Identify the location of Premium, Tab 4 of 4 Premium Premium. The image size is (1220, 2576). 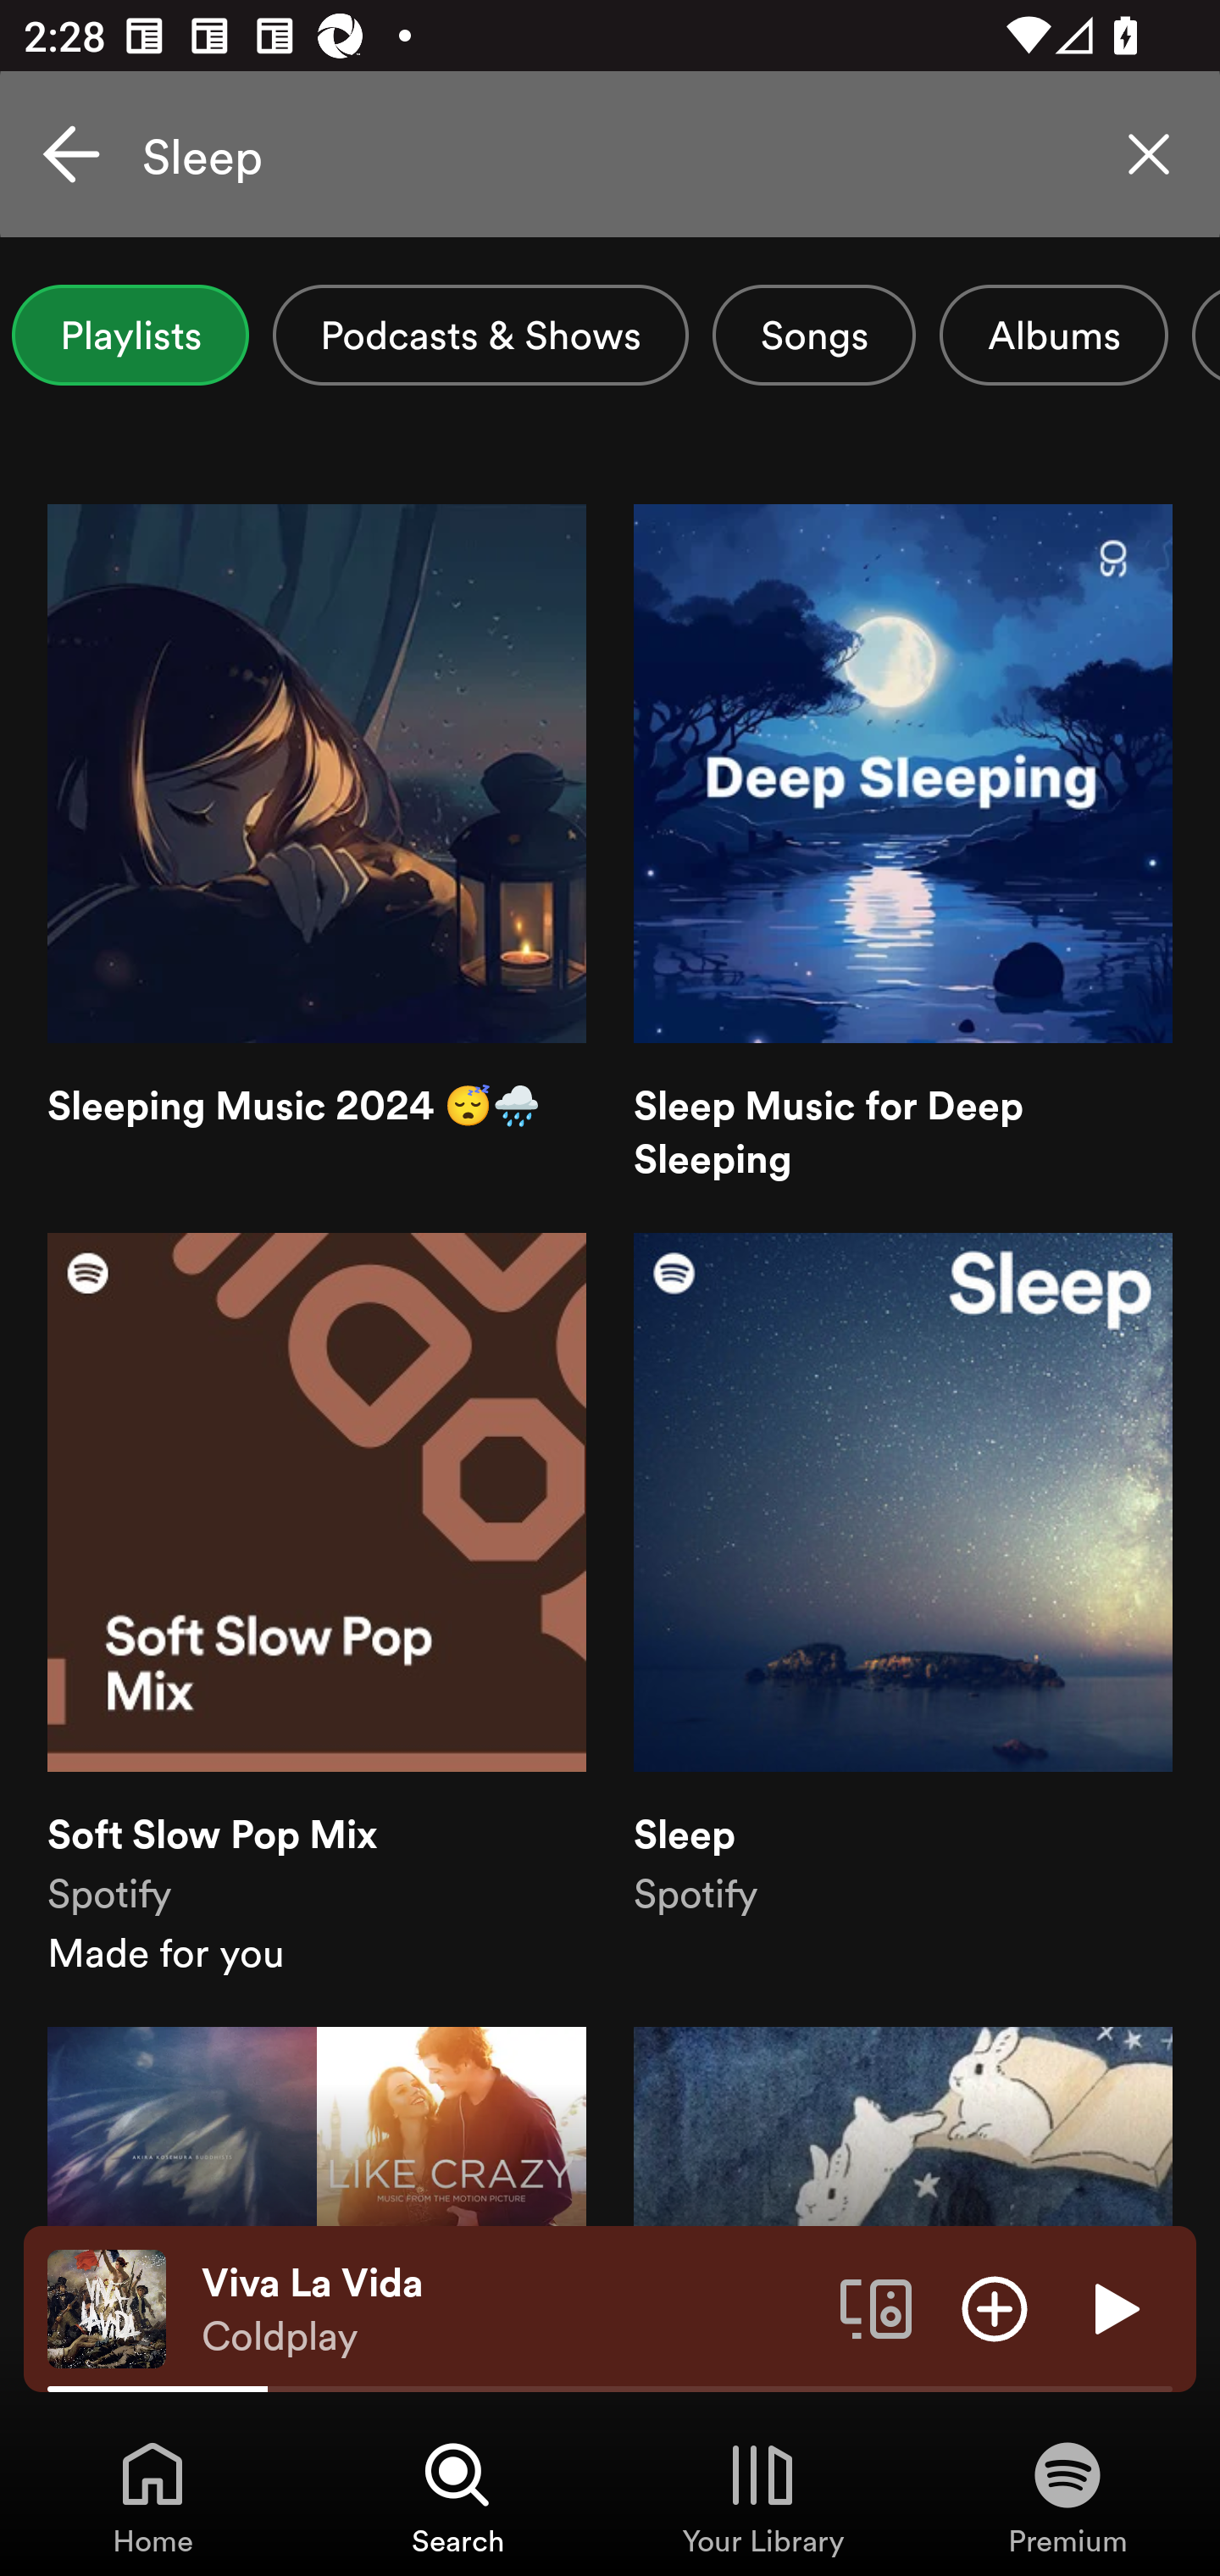
(1067, 2496).